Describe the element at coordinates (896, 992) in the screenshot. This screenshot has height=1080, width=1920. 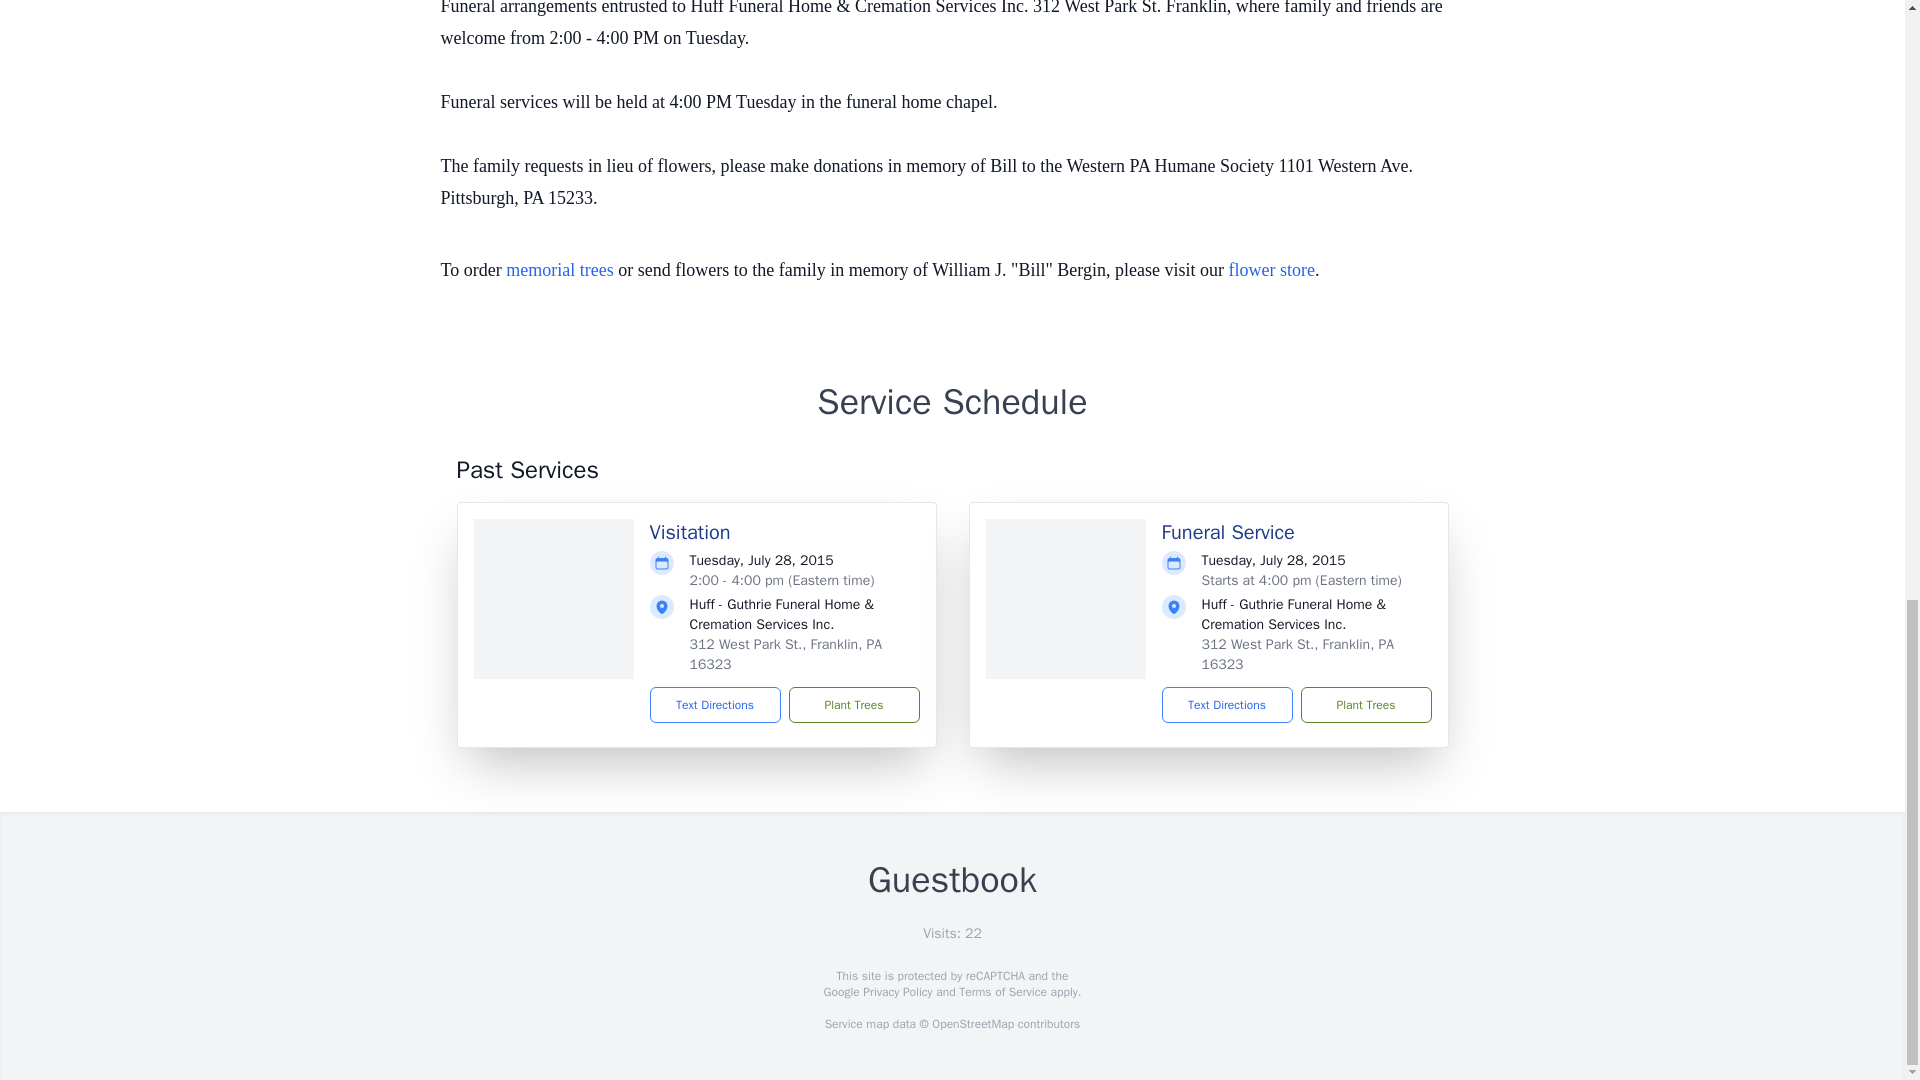
I see `Privacy Policy` at that location.